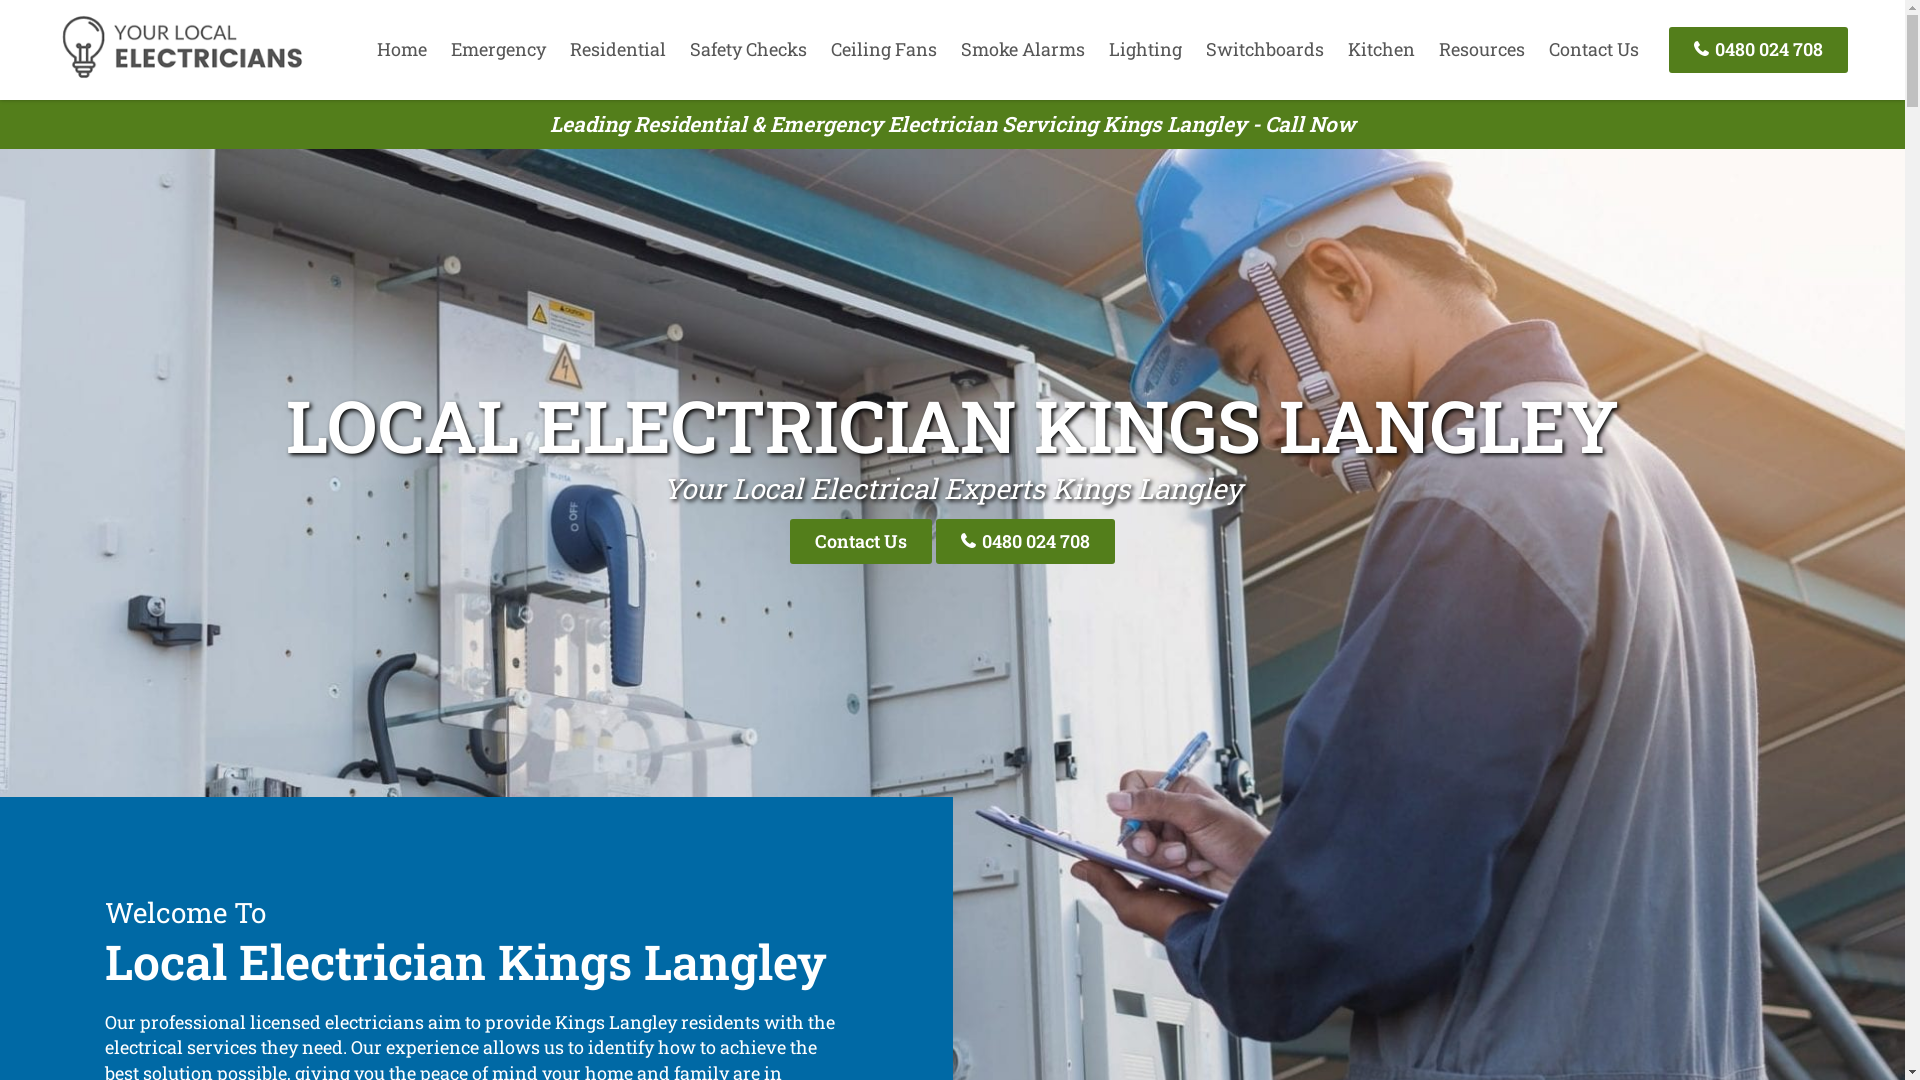 The image size is (1920, 1080). Describe the element at coordinates (1482, 49) in the screenshot. I see `Resources` at that location.